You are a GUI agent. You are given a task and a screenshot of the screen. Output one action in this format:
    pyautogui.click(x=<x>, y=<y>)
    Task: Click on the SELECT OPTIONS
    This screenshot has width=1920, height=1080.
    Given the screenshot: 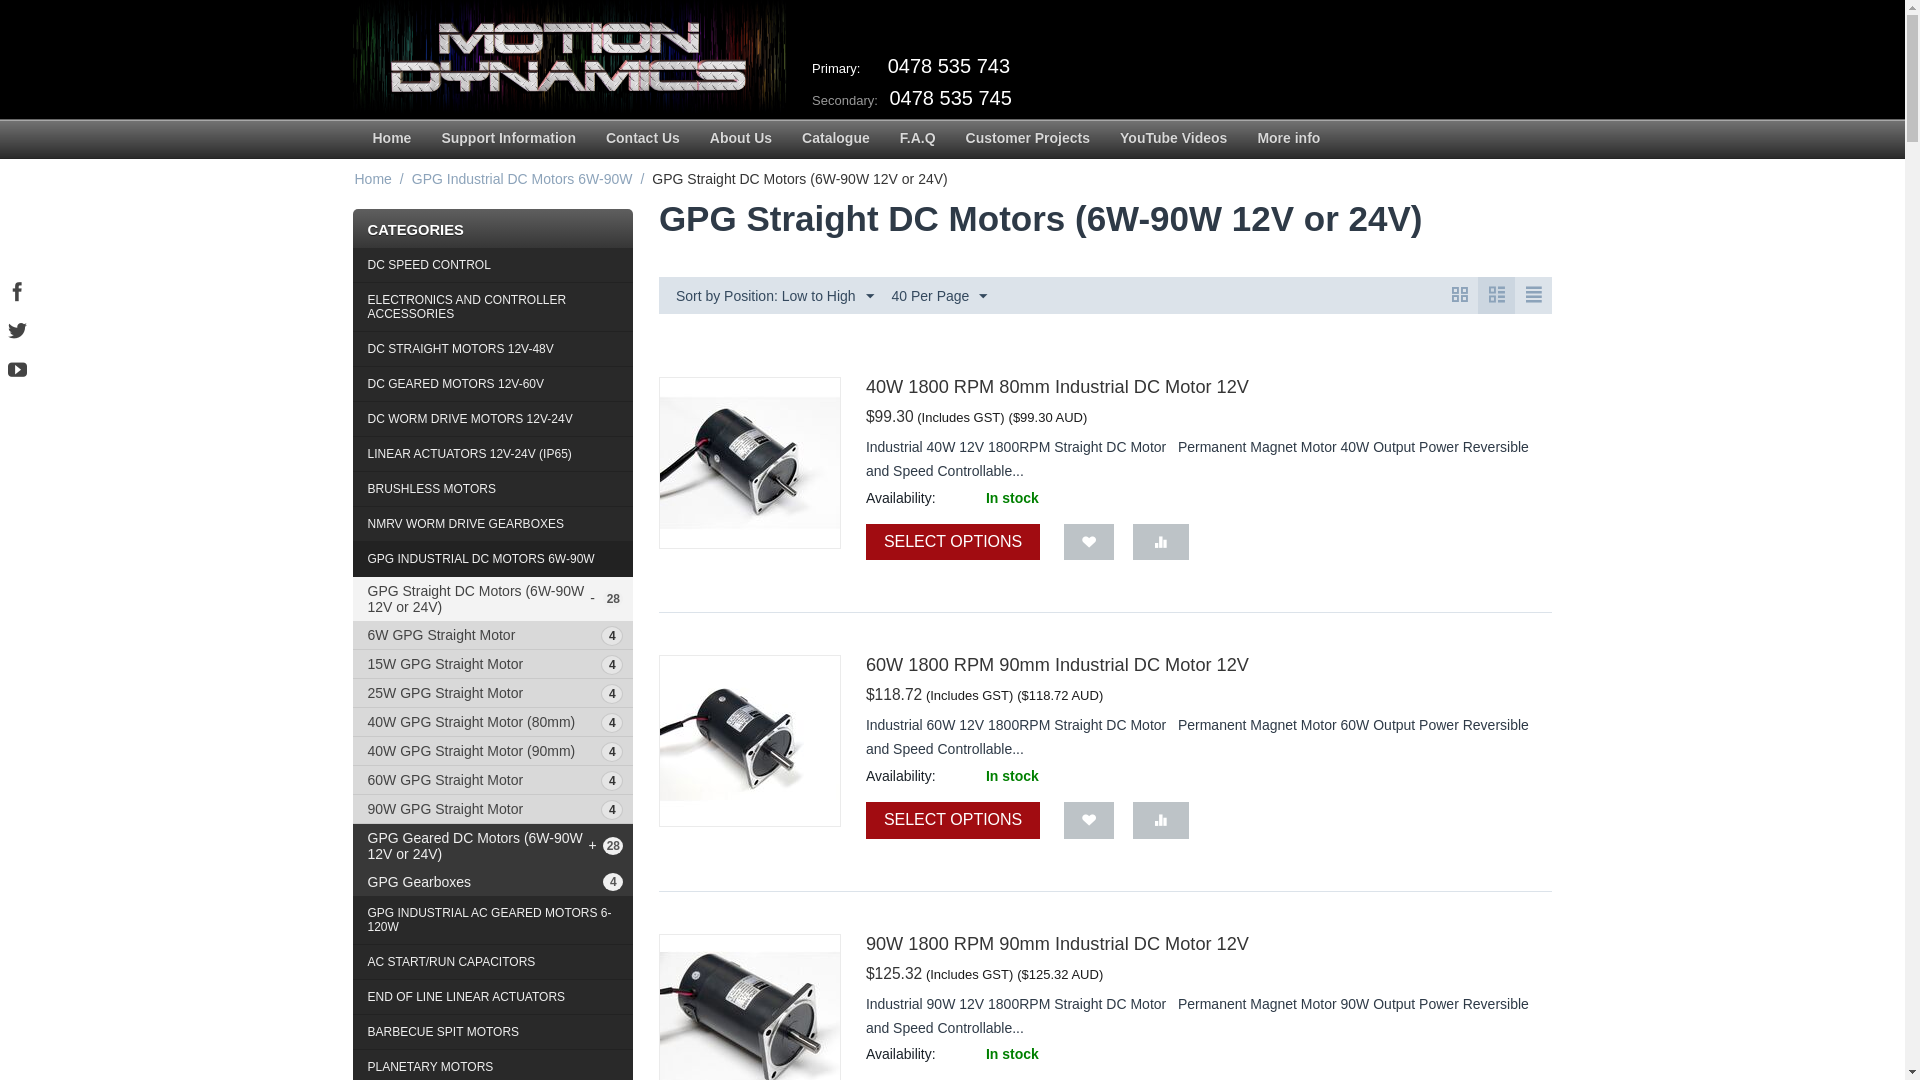 What is the action you would take?
    pyautogui.click(x=953, y=820)
    